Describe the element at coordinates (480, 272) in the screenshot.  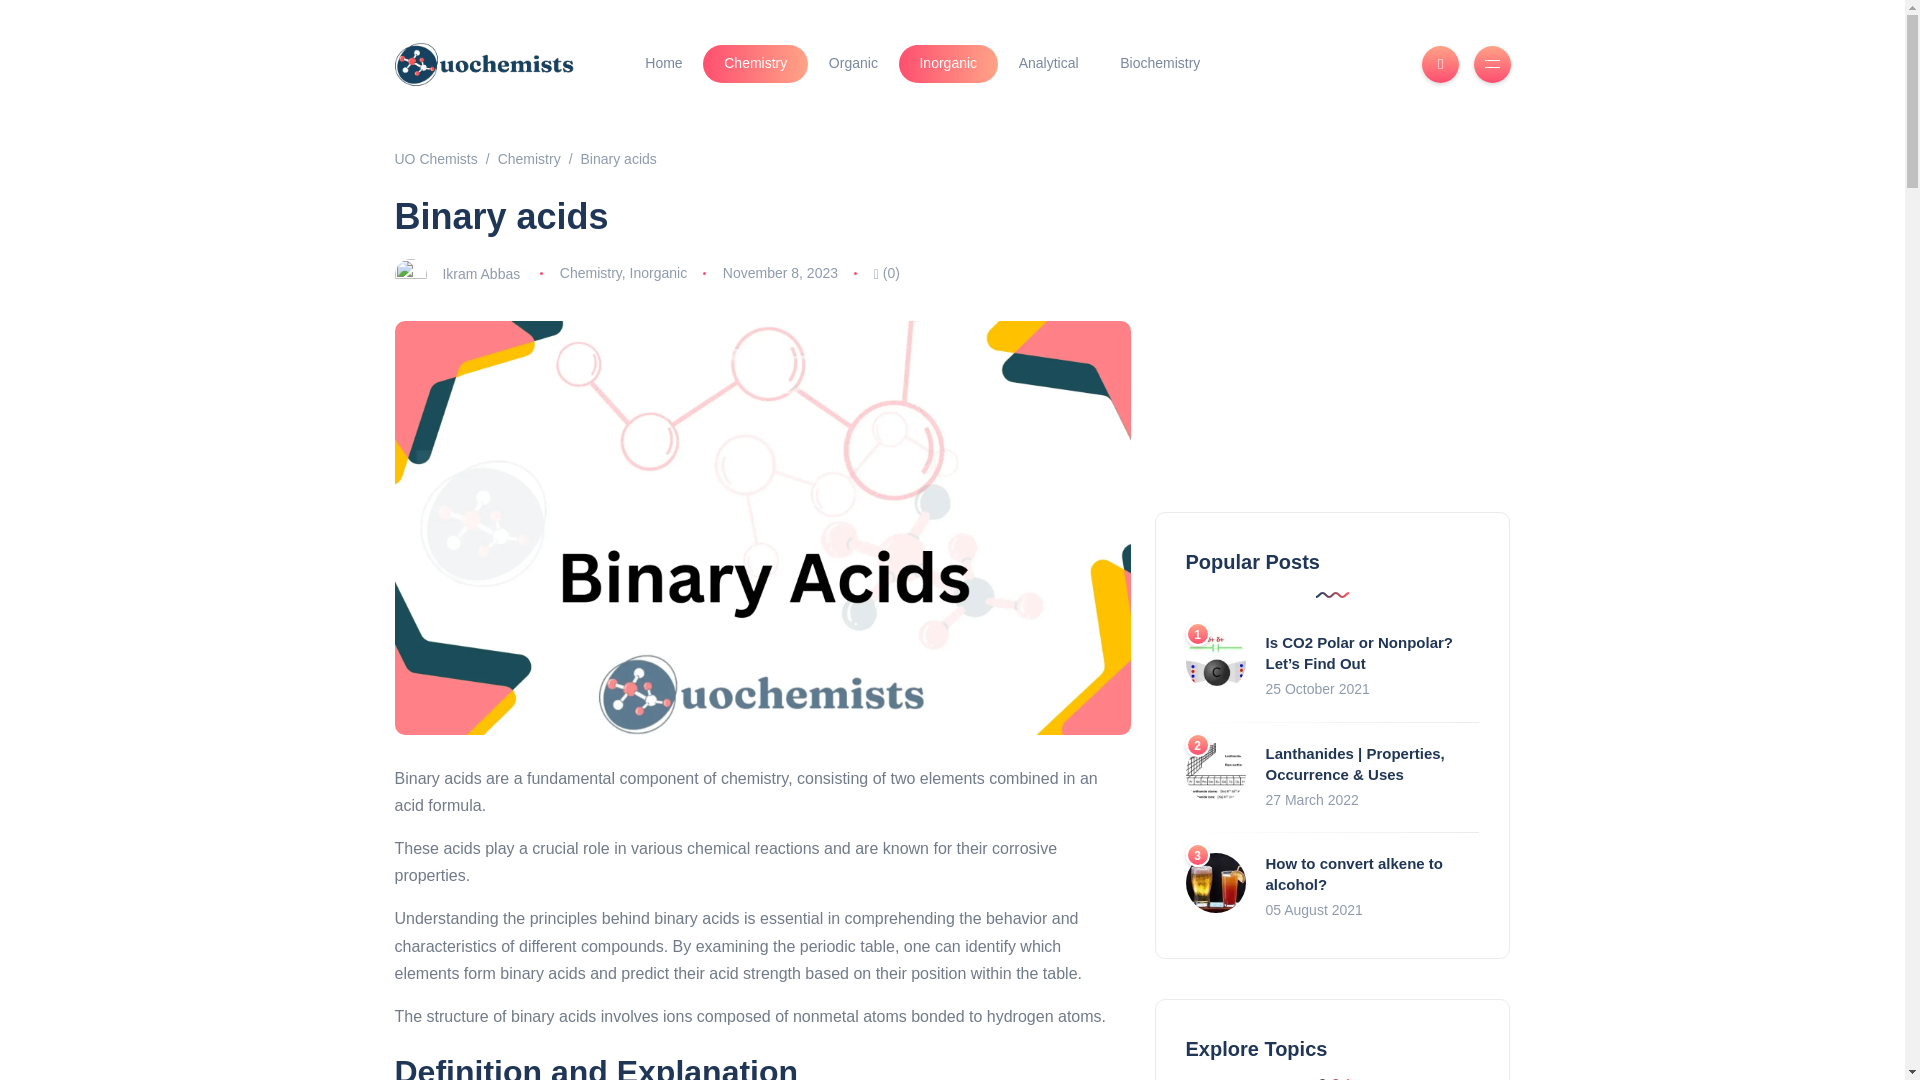
I see `Ikram Abbas` at that location.